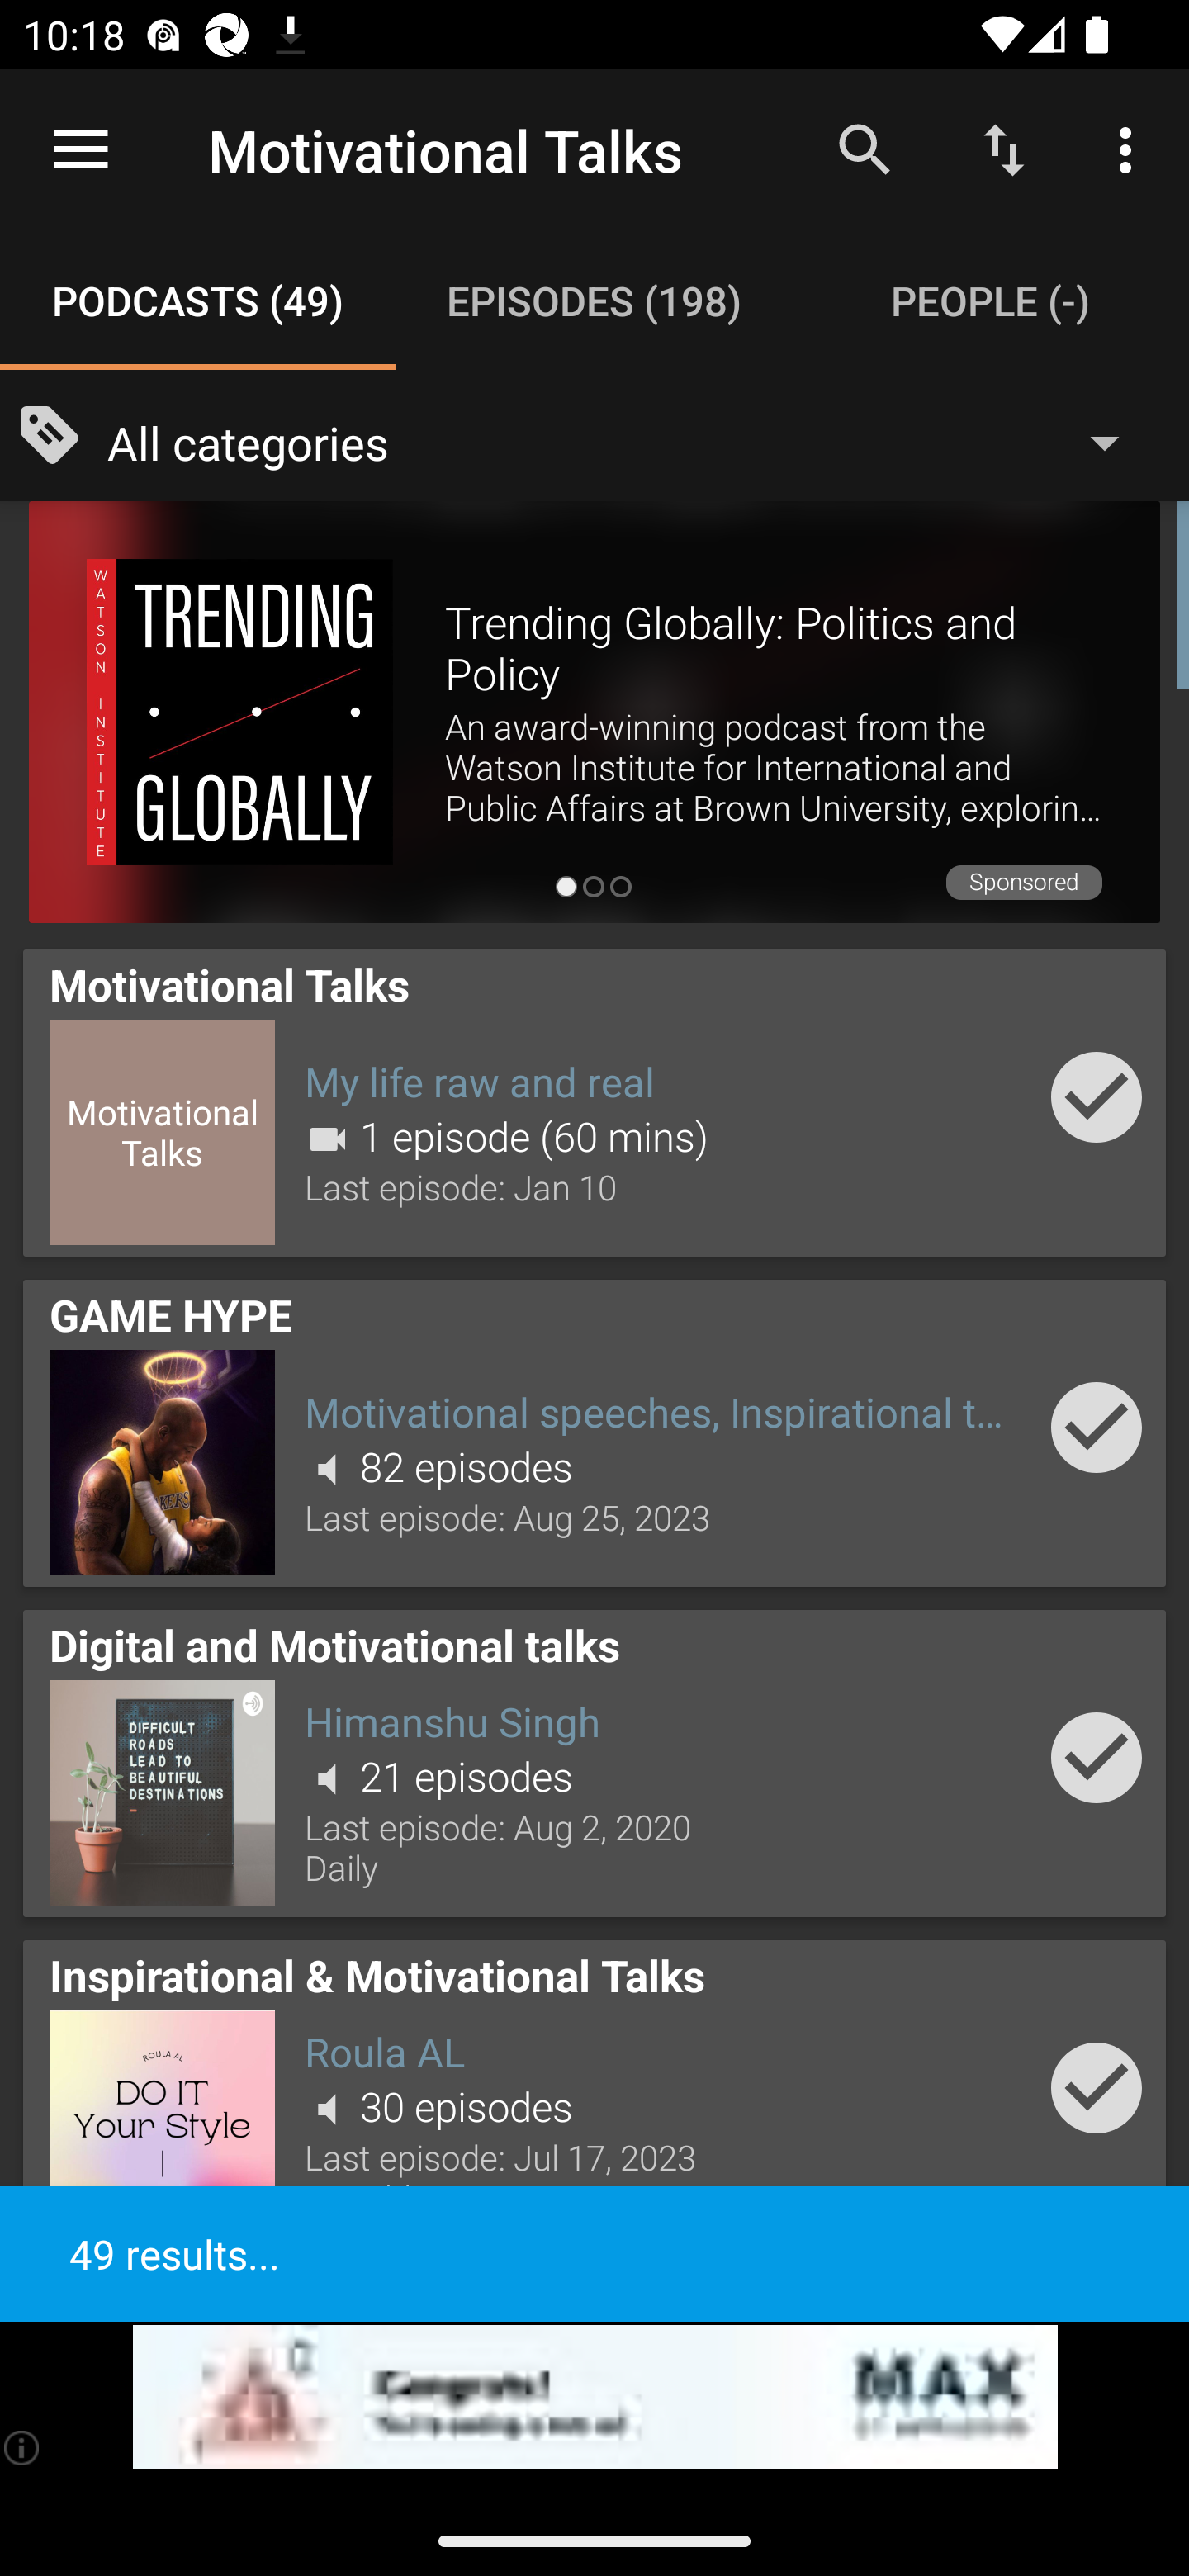  Describe the element at coordinates (991, 301) in the screenshot. I see `People (-) PEOPLE (-)` at that location.